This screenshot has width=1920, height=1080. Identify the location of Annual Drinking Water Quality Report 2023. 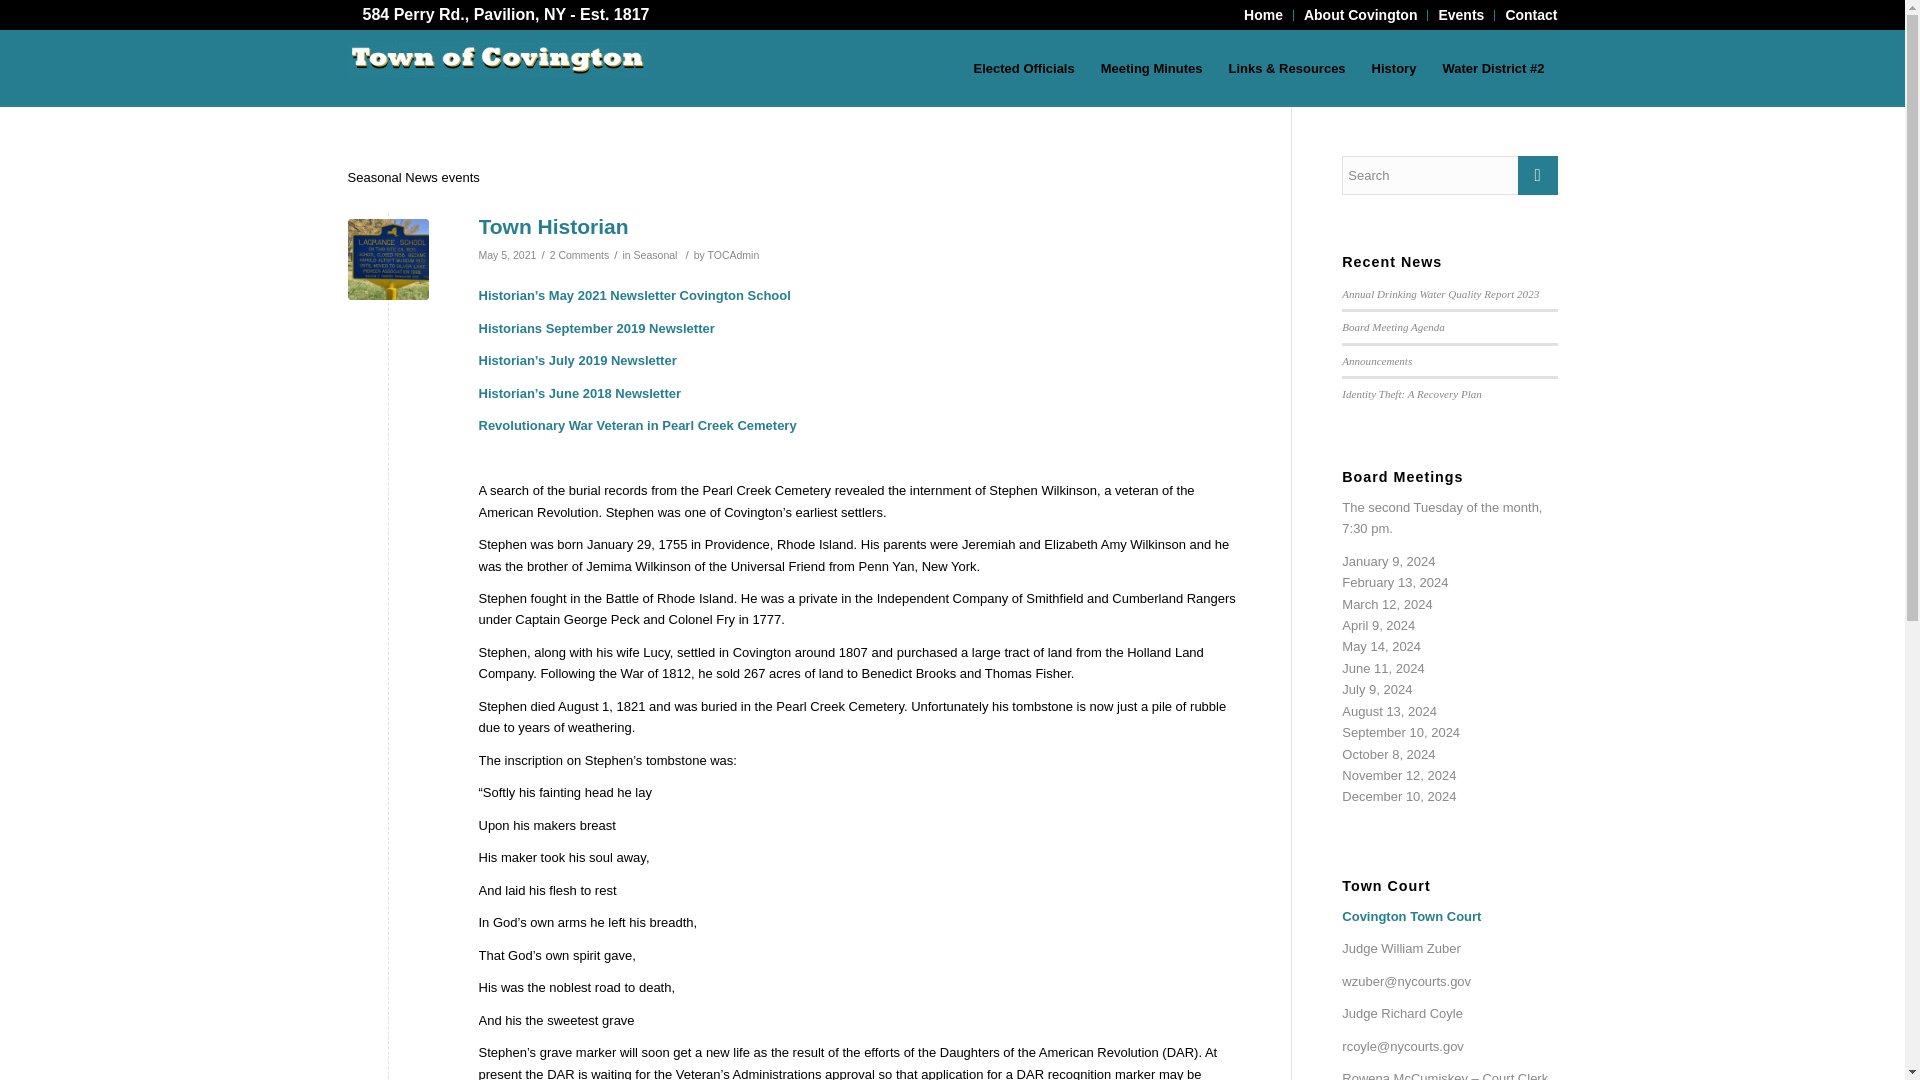
(1440, 294).